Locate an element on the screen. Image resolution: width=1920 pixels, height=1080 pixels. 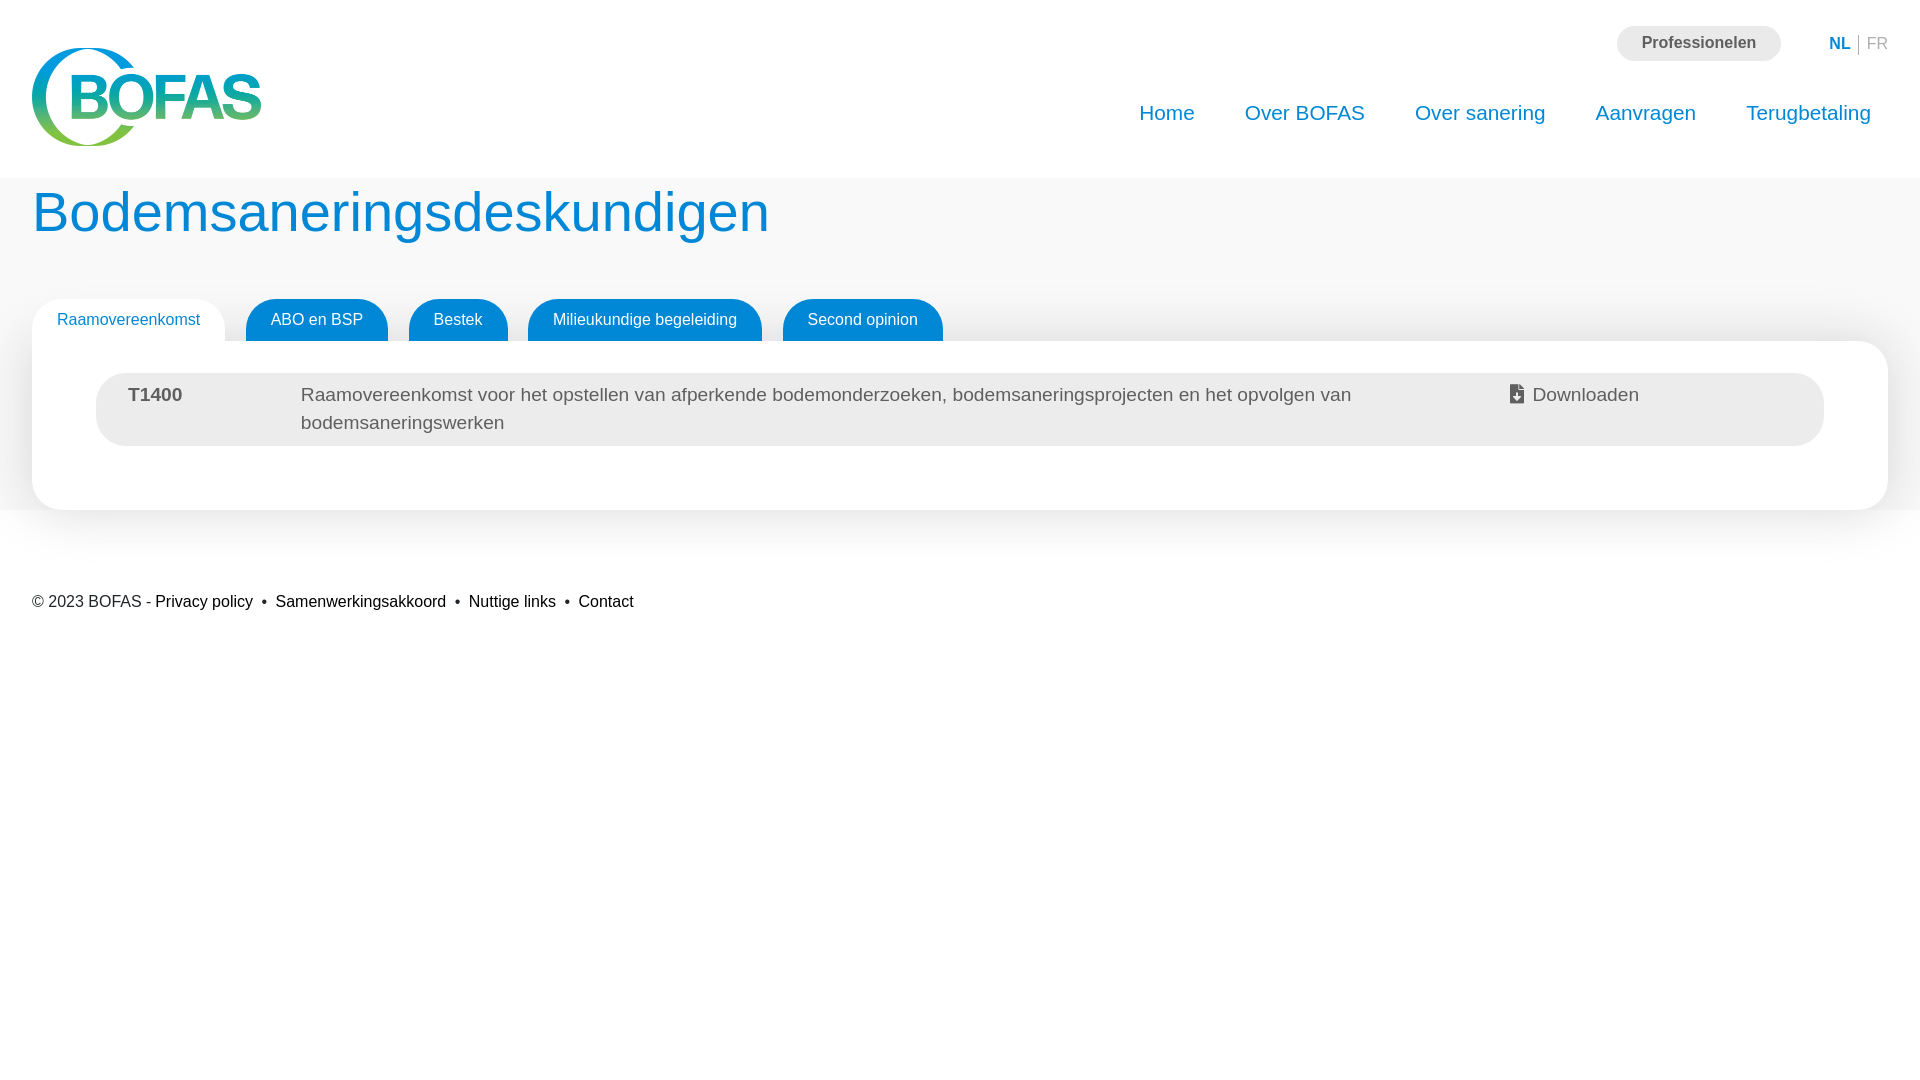
Home is located at coordinates (1166, 112).